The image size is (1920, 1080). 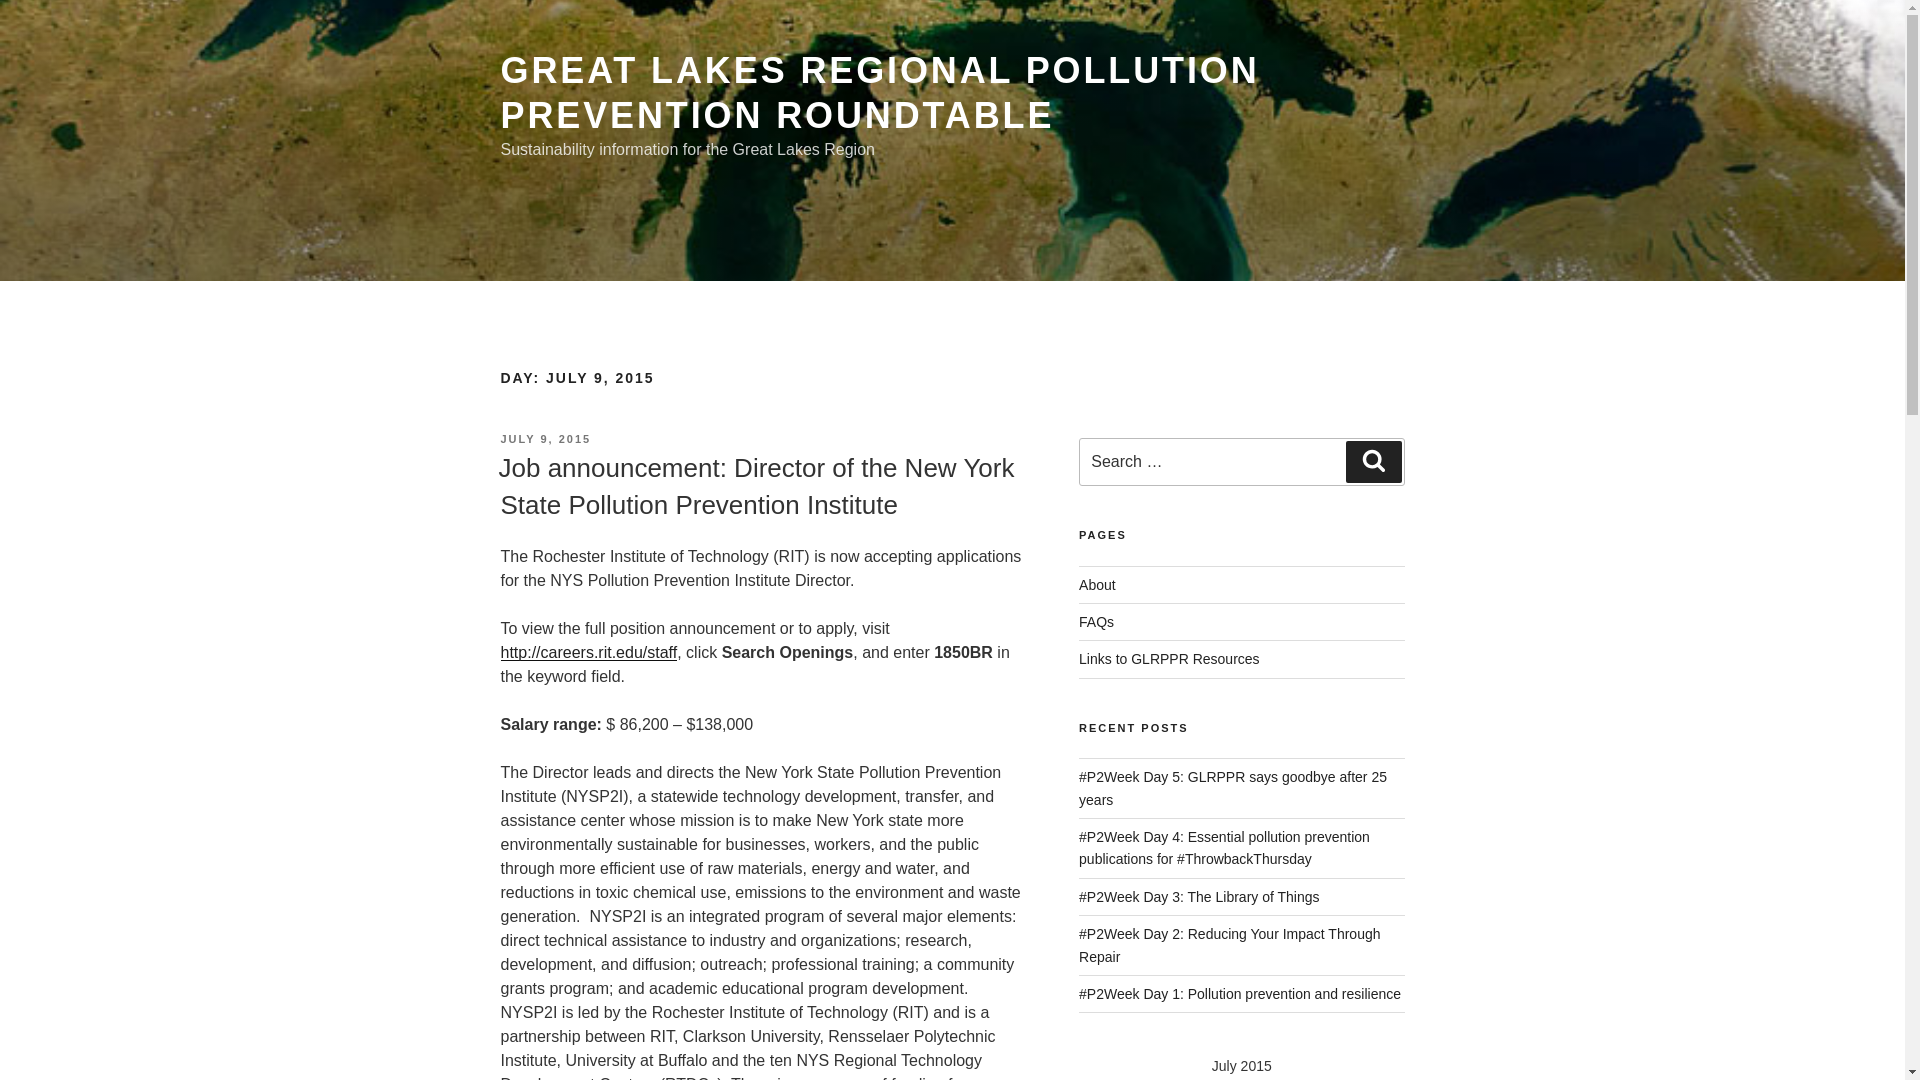 I want to click on About, so click(x=1097, y=584).